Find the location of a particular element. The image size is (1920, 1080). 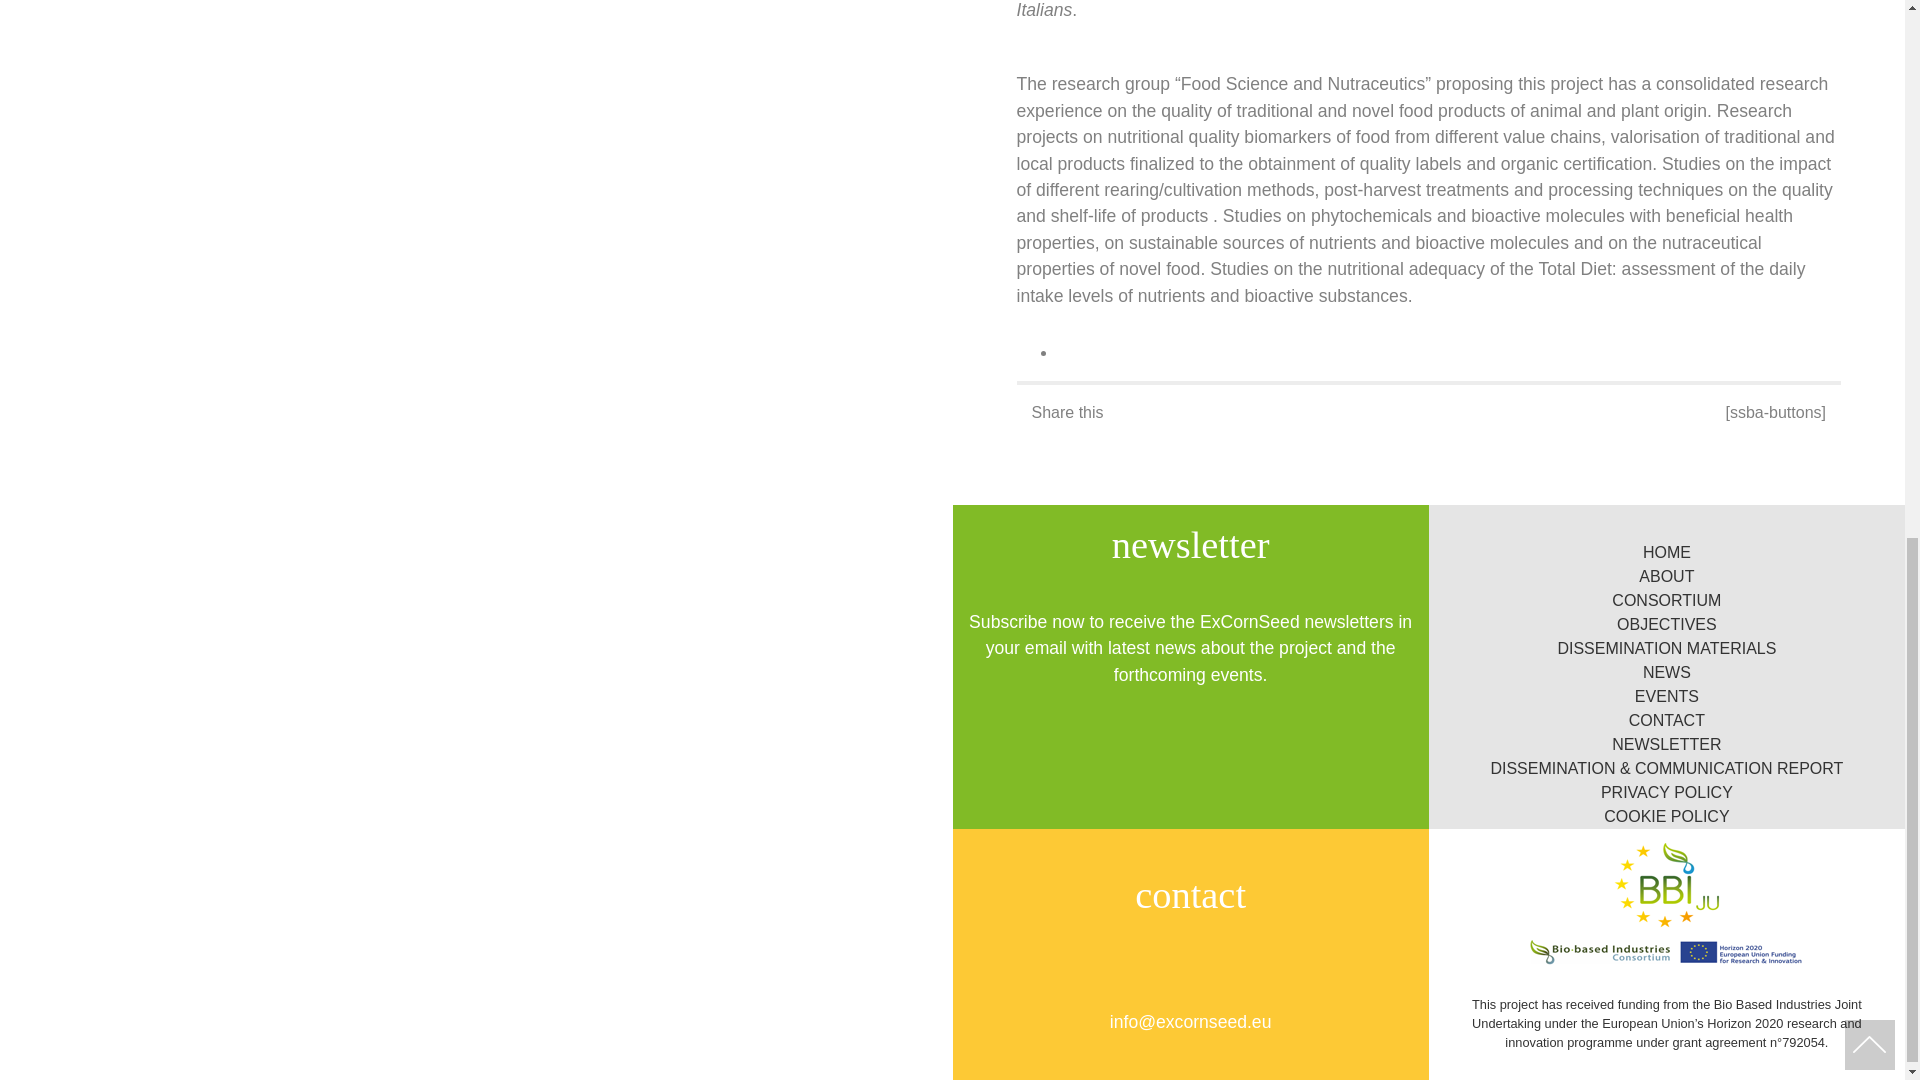

NEWS is located at coordinates (1667, 672).